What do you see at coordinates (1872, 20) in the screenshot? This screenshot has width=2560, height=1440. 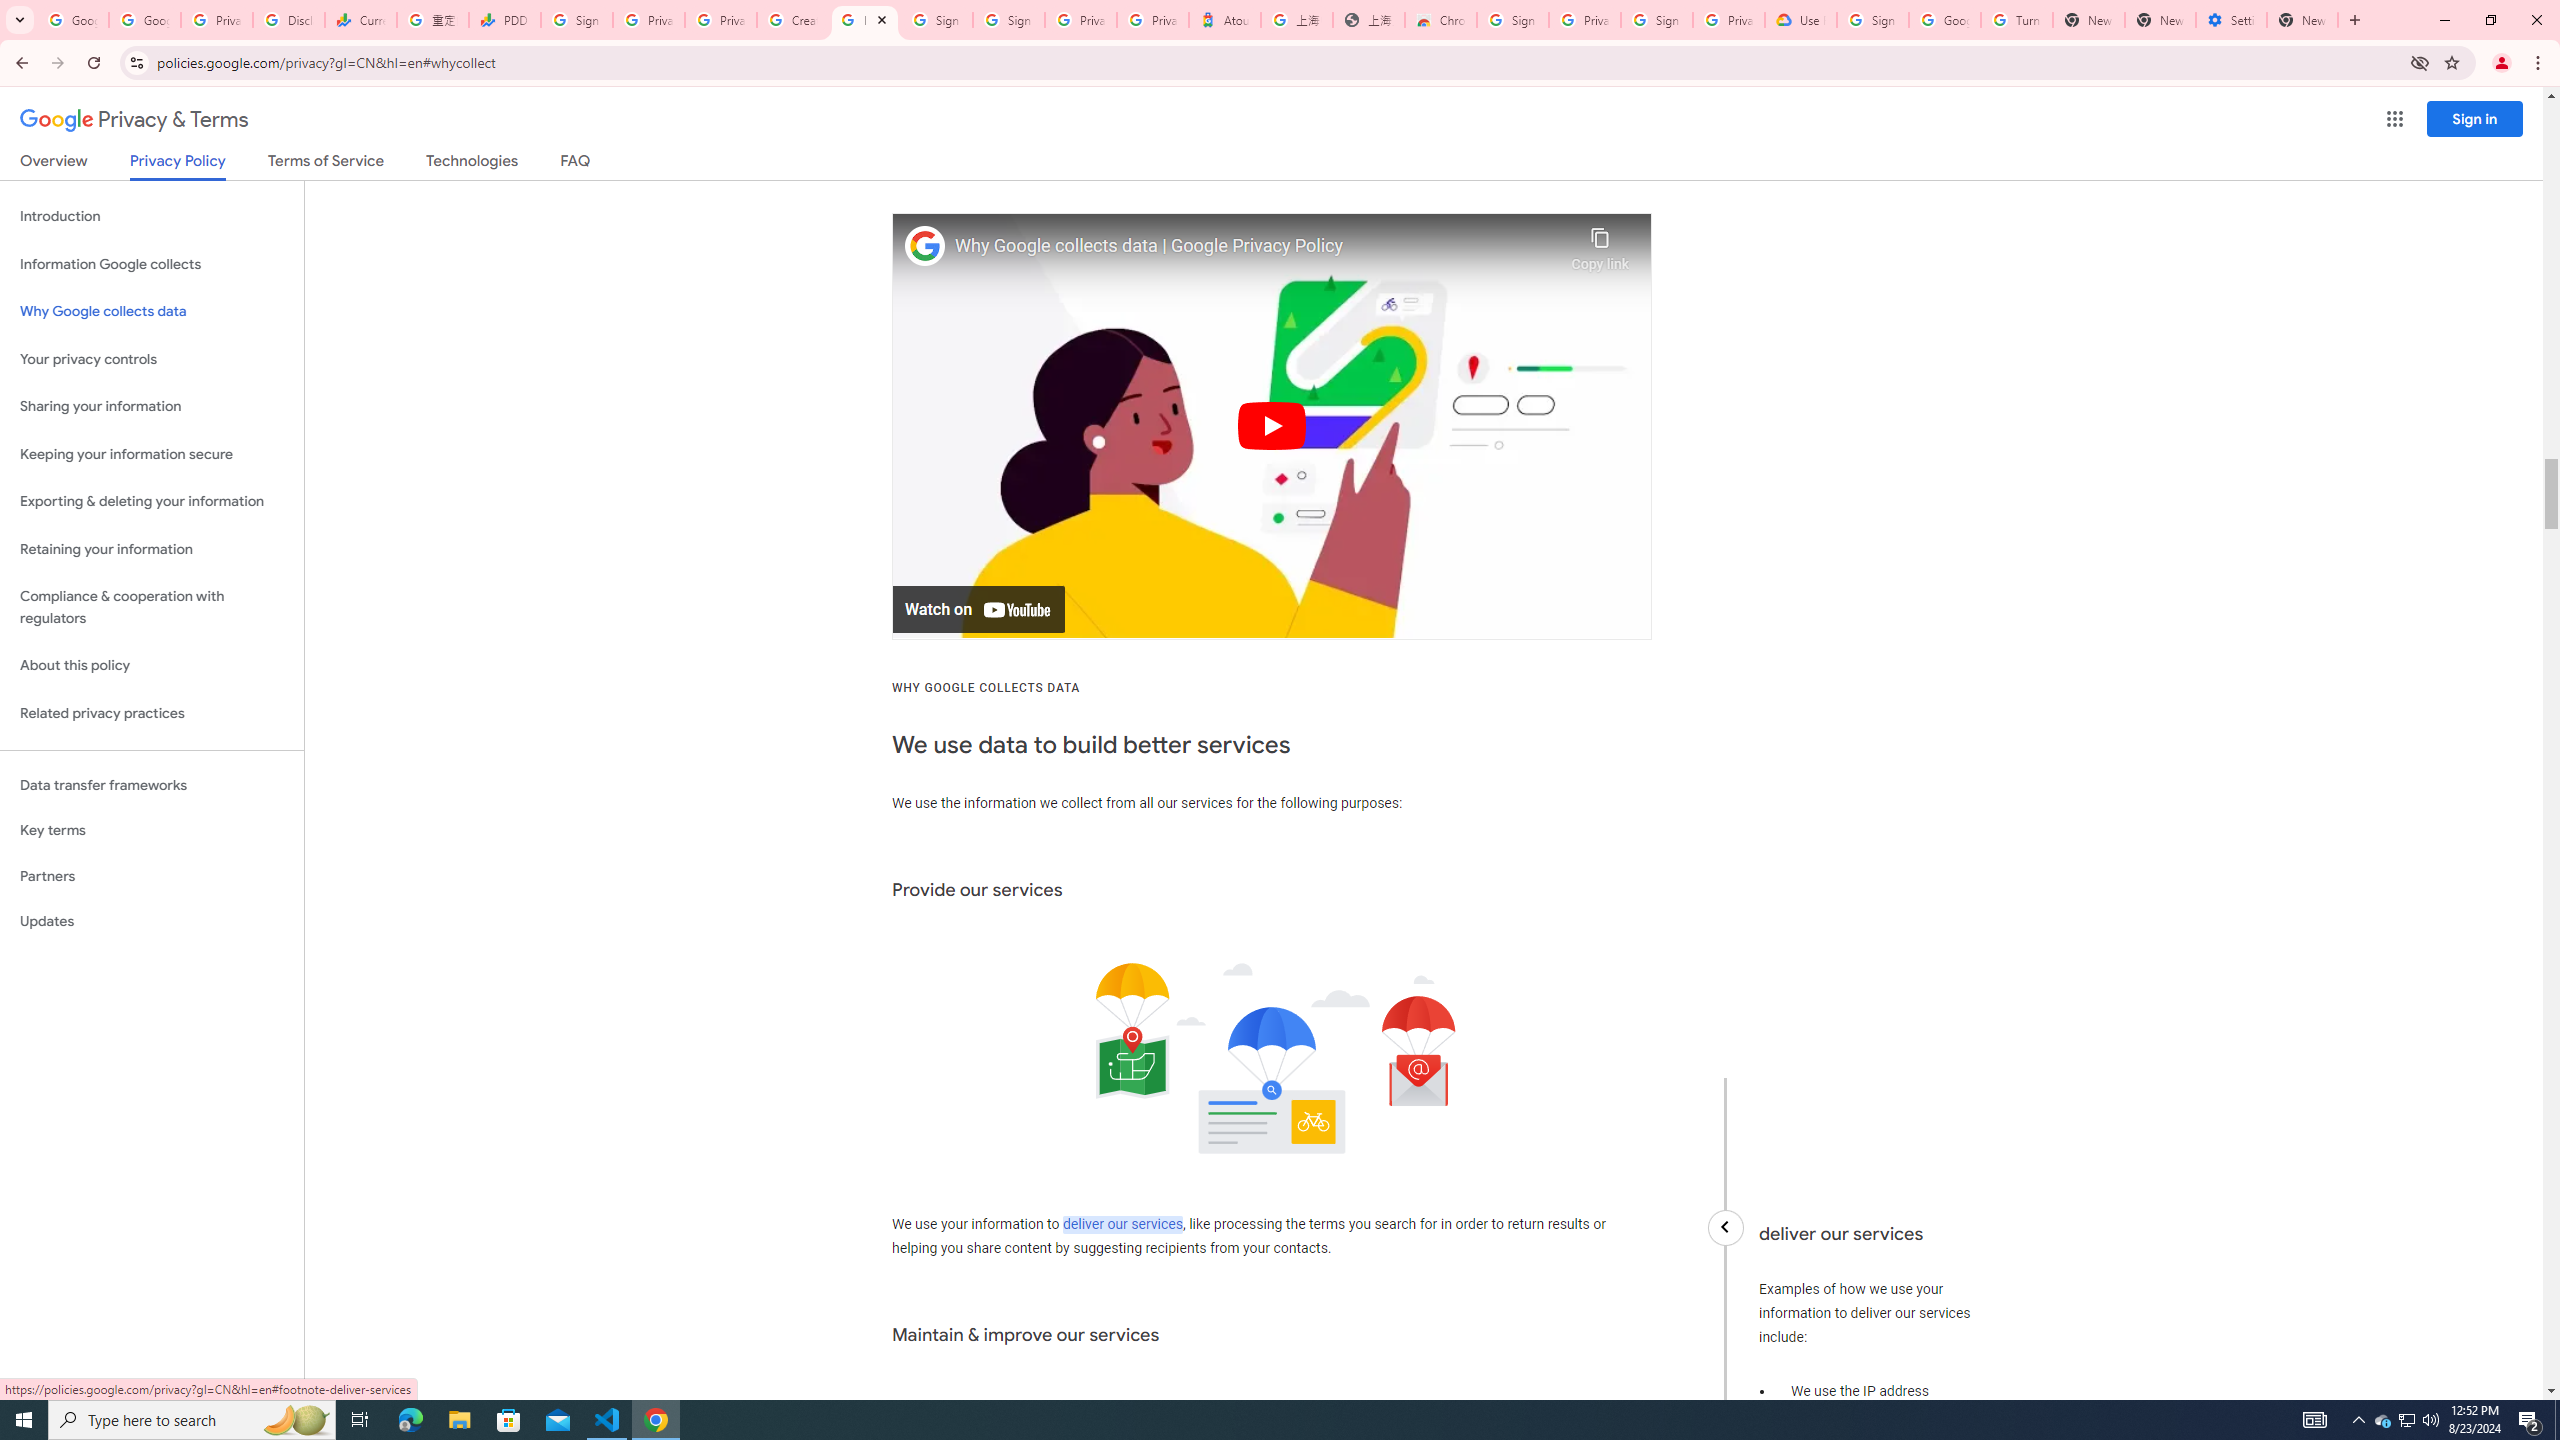 I see `Sign in - Google Accounts` at bounding box center [1872, 20].